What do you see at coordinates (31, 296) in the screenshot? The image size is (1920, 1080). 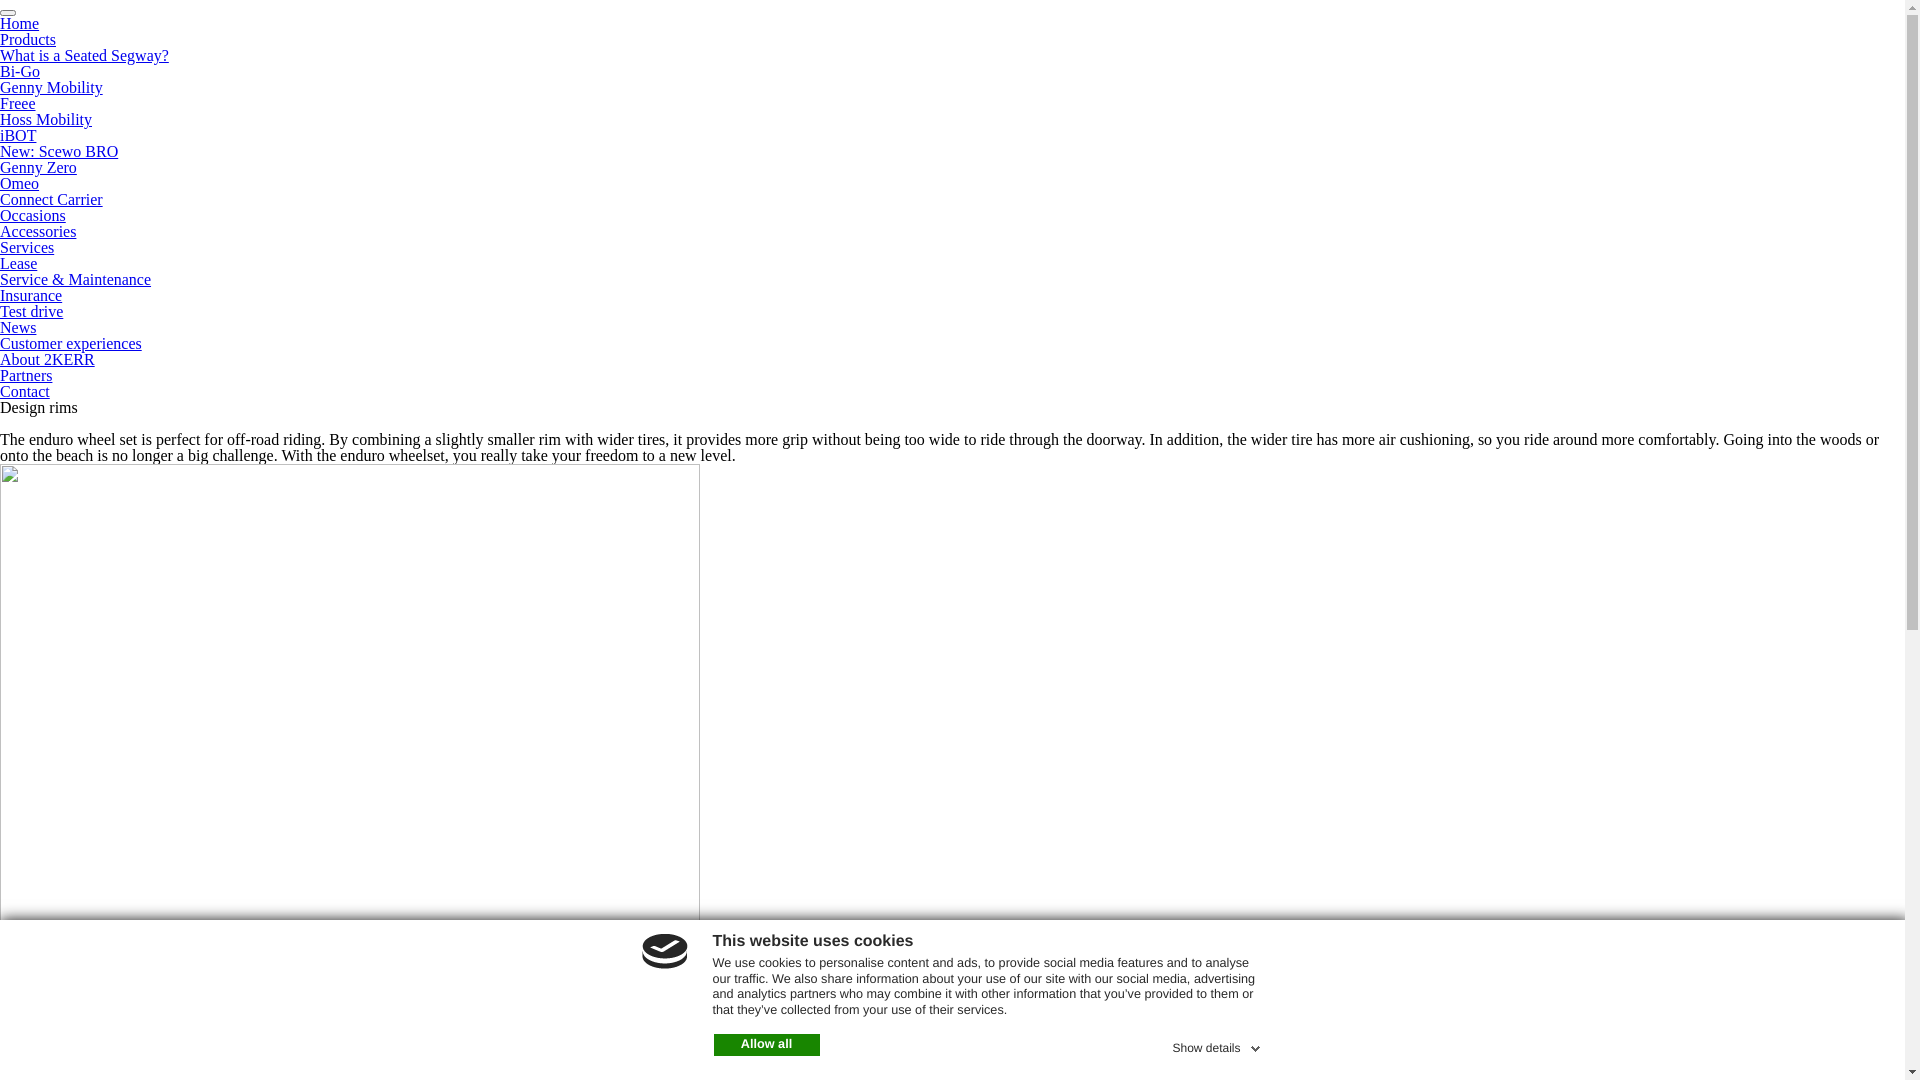 I see `Insurance` at bounding box center [31, 296].